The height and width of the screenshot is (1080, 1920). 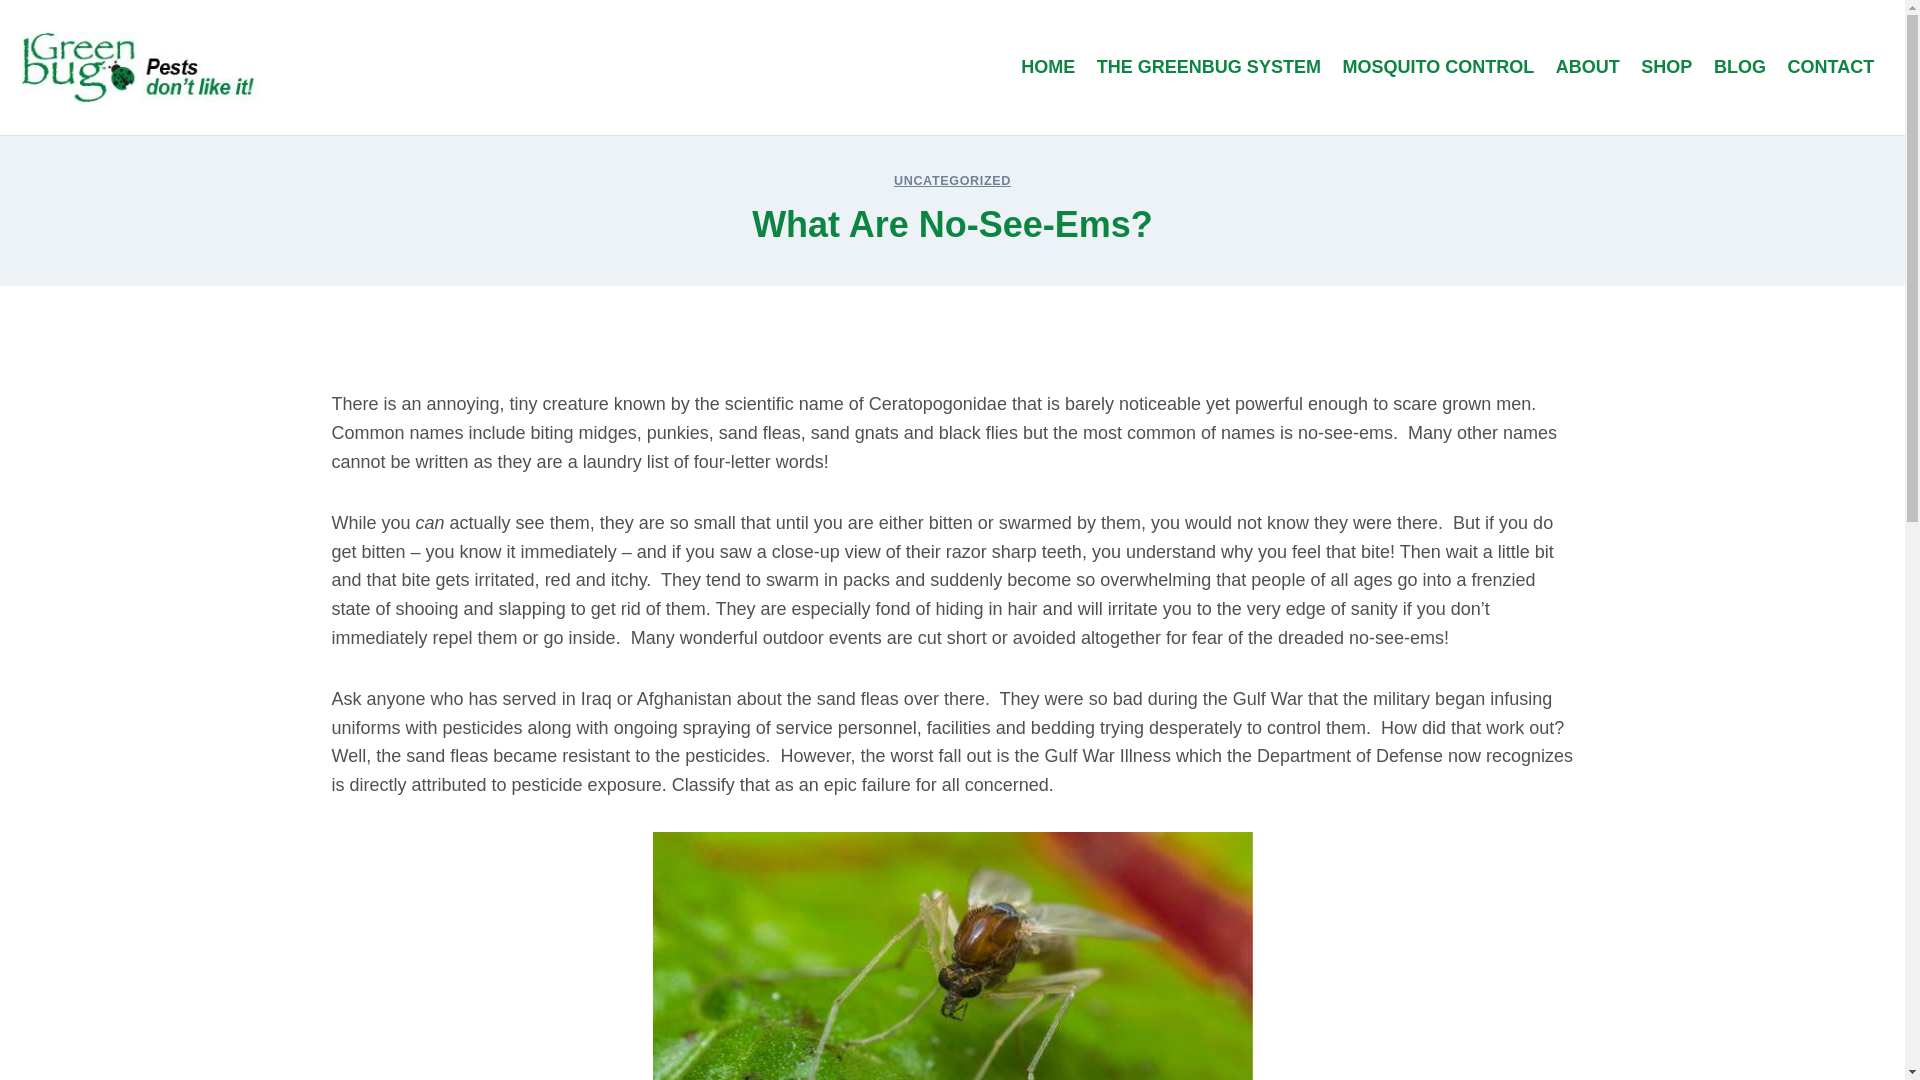 What do you see at coordinates (1667, 68) in the screenshot?
I see `SHOP` at bounding box center [1667, 68].